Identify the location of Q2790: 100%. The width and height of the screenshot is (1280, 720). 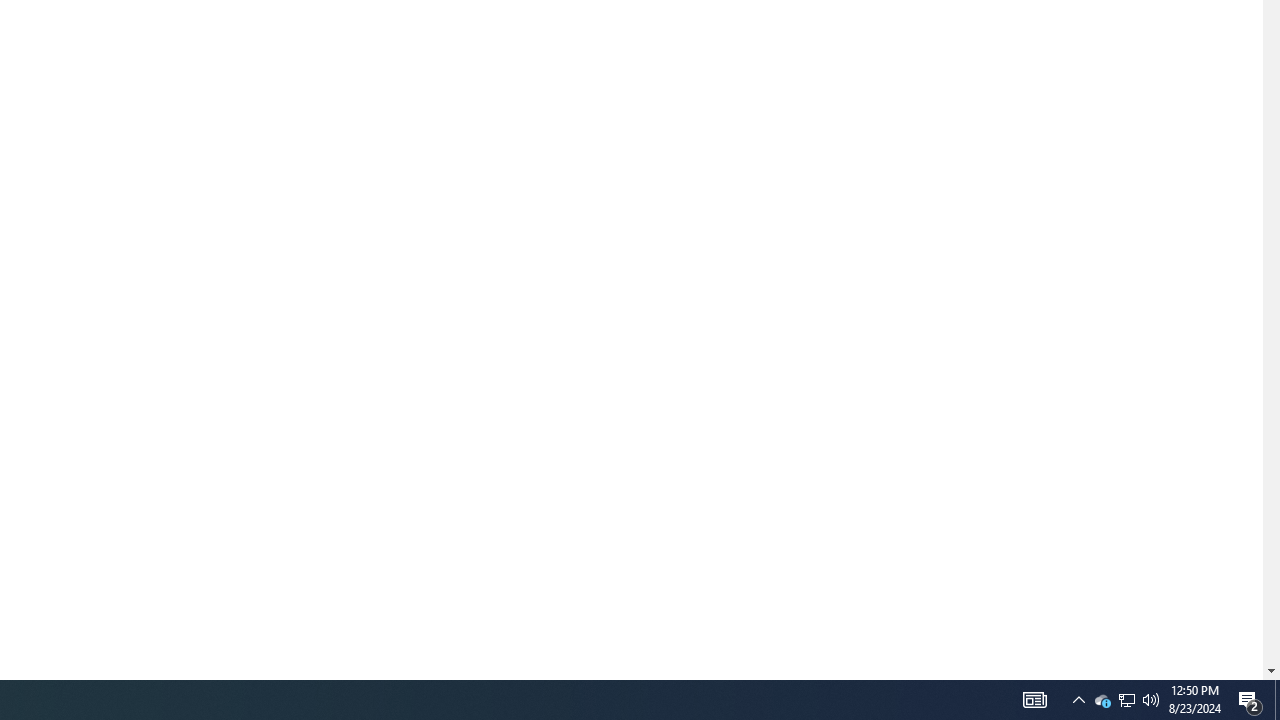
(1126, 700).